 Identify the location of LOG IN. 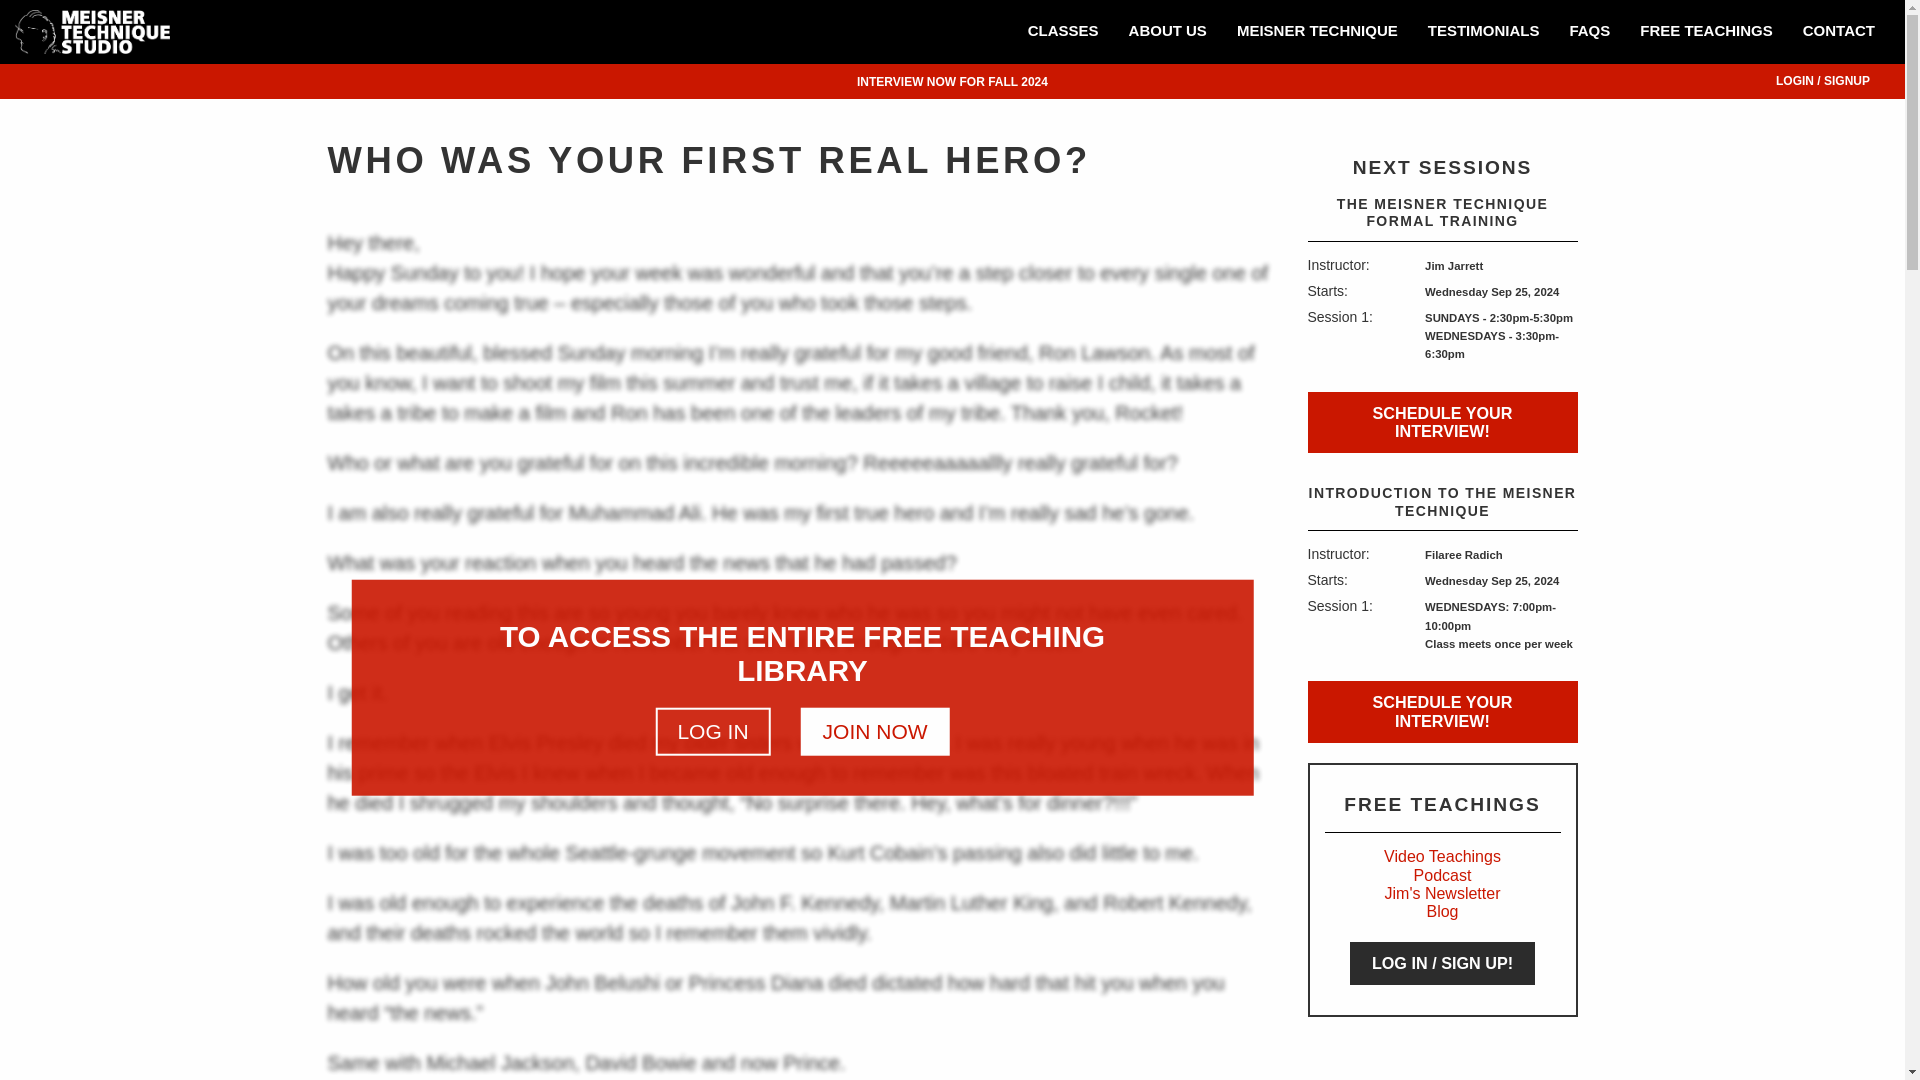
(712, 732).